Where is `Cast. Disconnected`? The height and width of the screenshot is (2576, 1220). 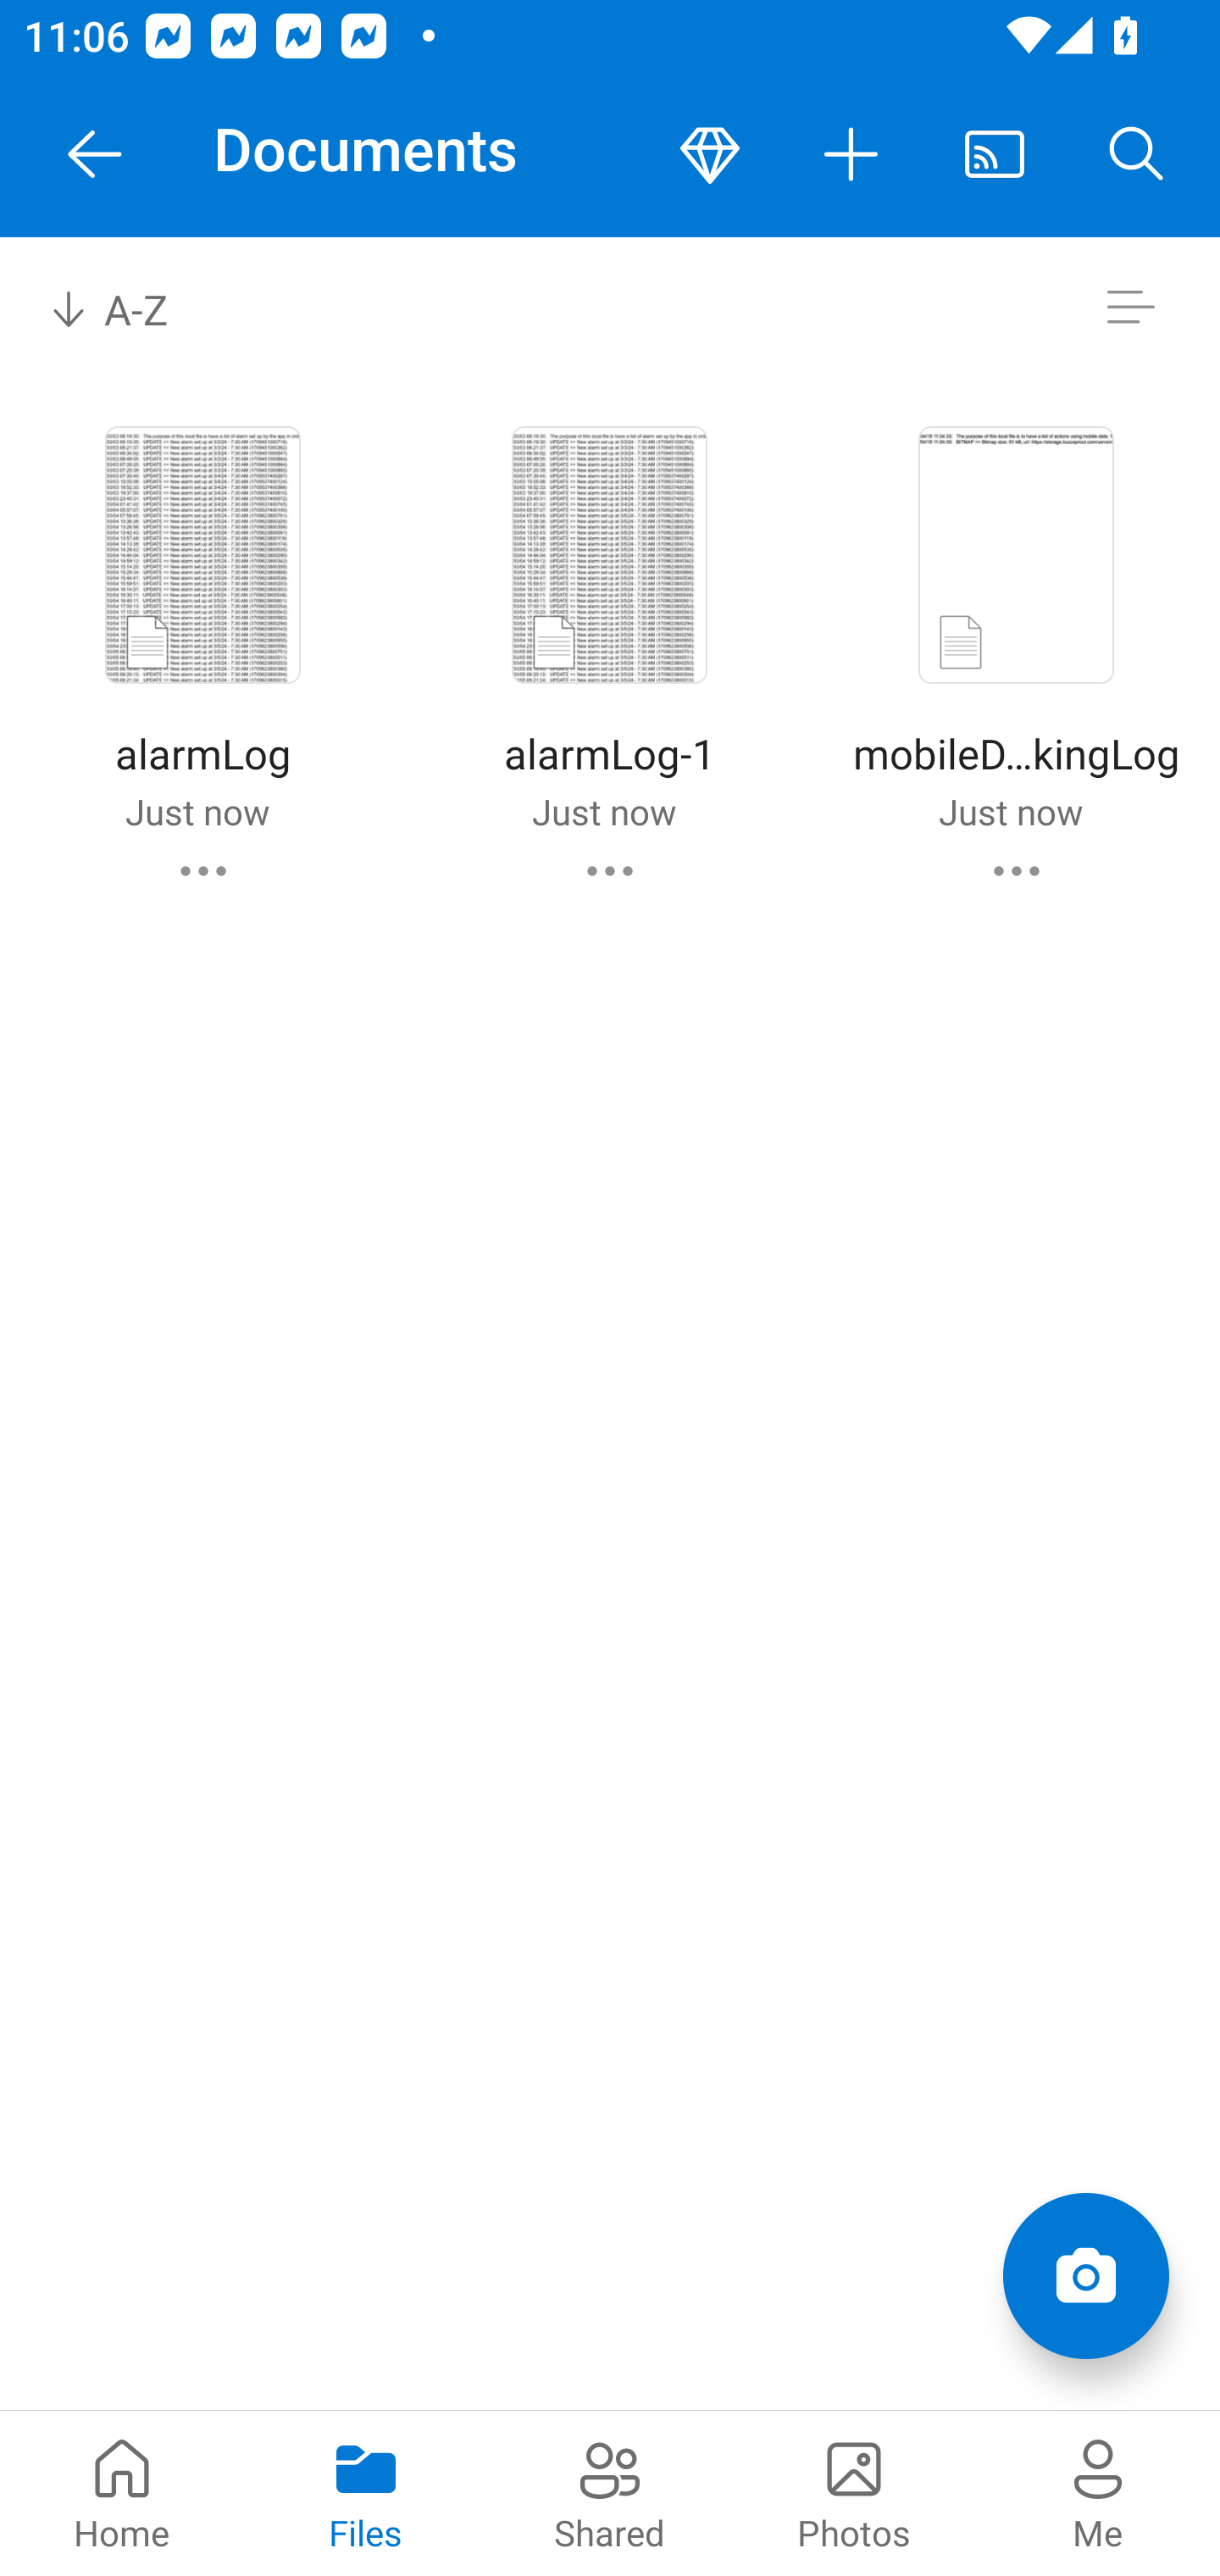
Cast. Disconnected is located at coordinates (995, 154).